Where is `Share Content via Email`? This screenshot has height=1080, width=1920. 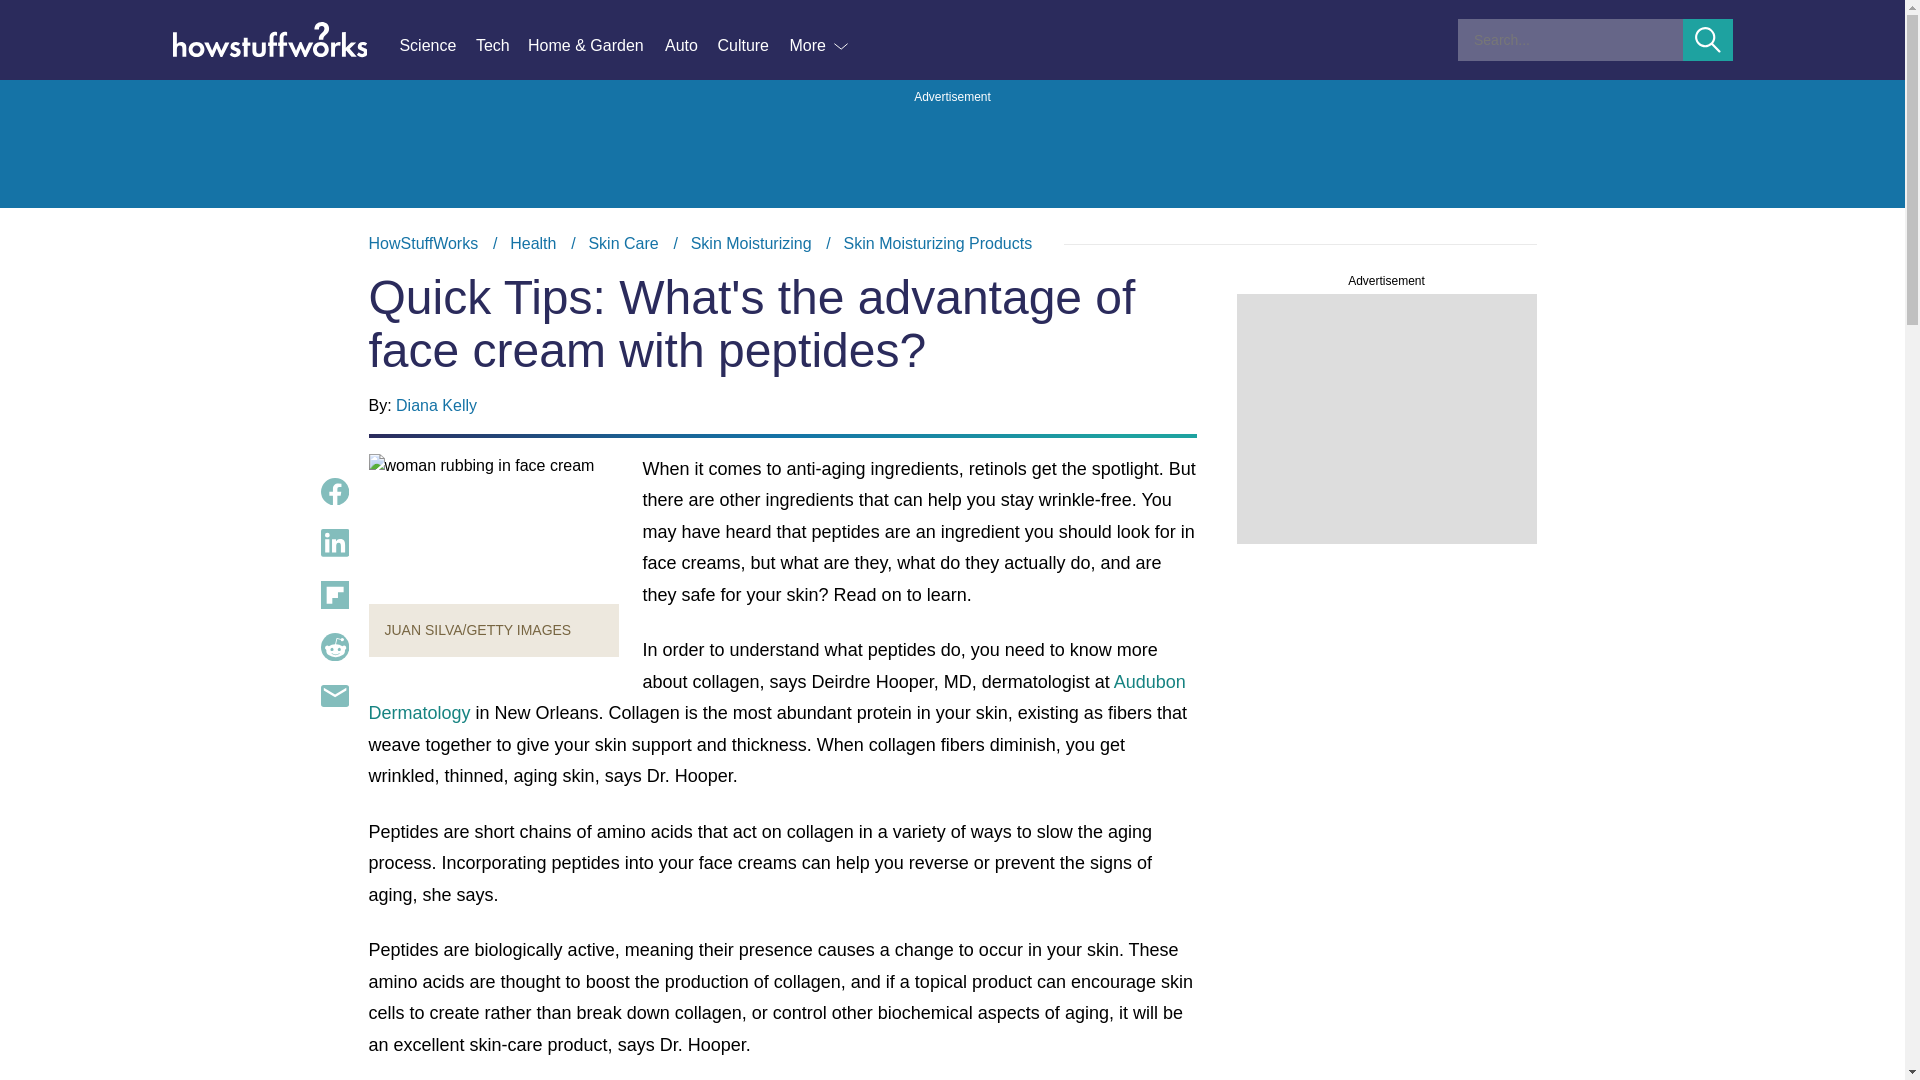 Share Content via Email is located at coordinates (334, 696).